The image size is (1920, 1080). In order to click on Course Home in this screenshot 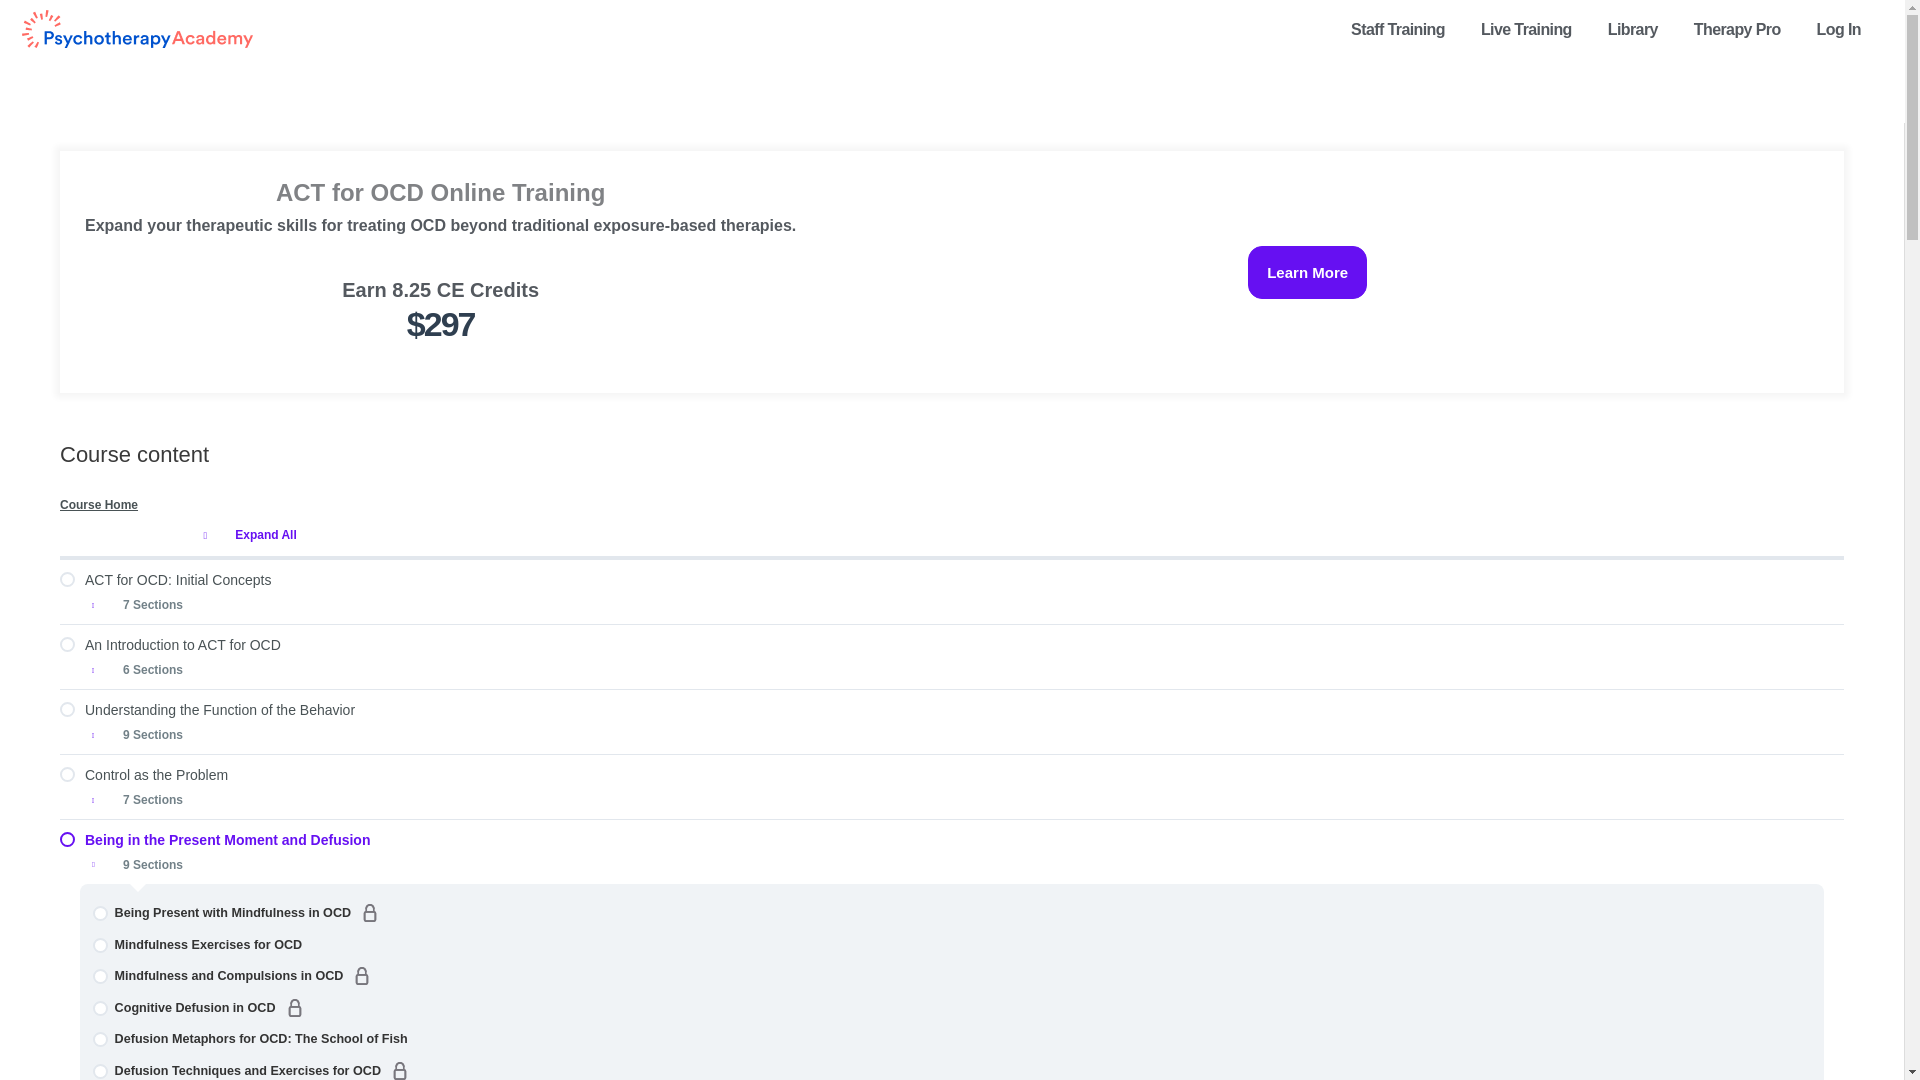, I will do `click(951, 504)`.